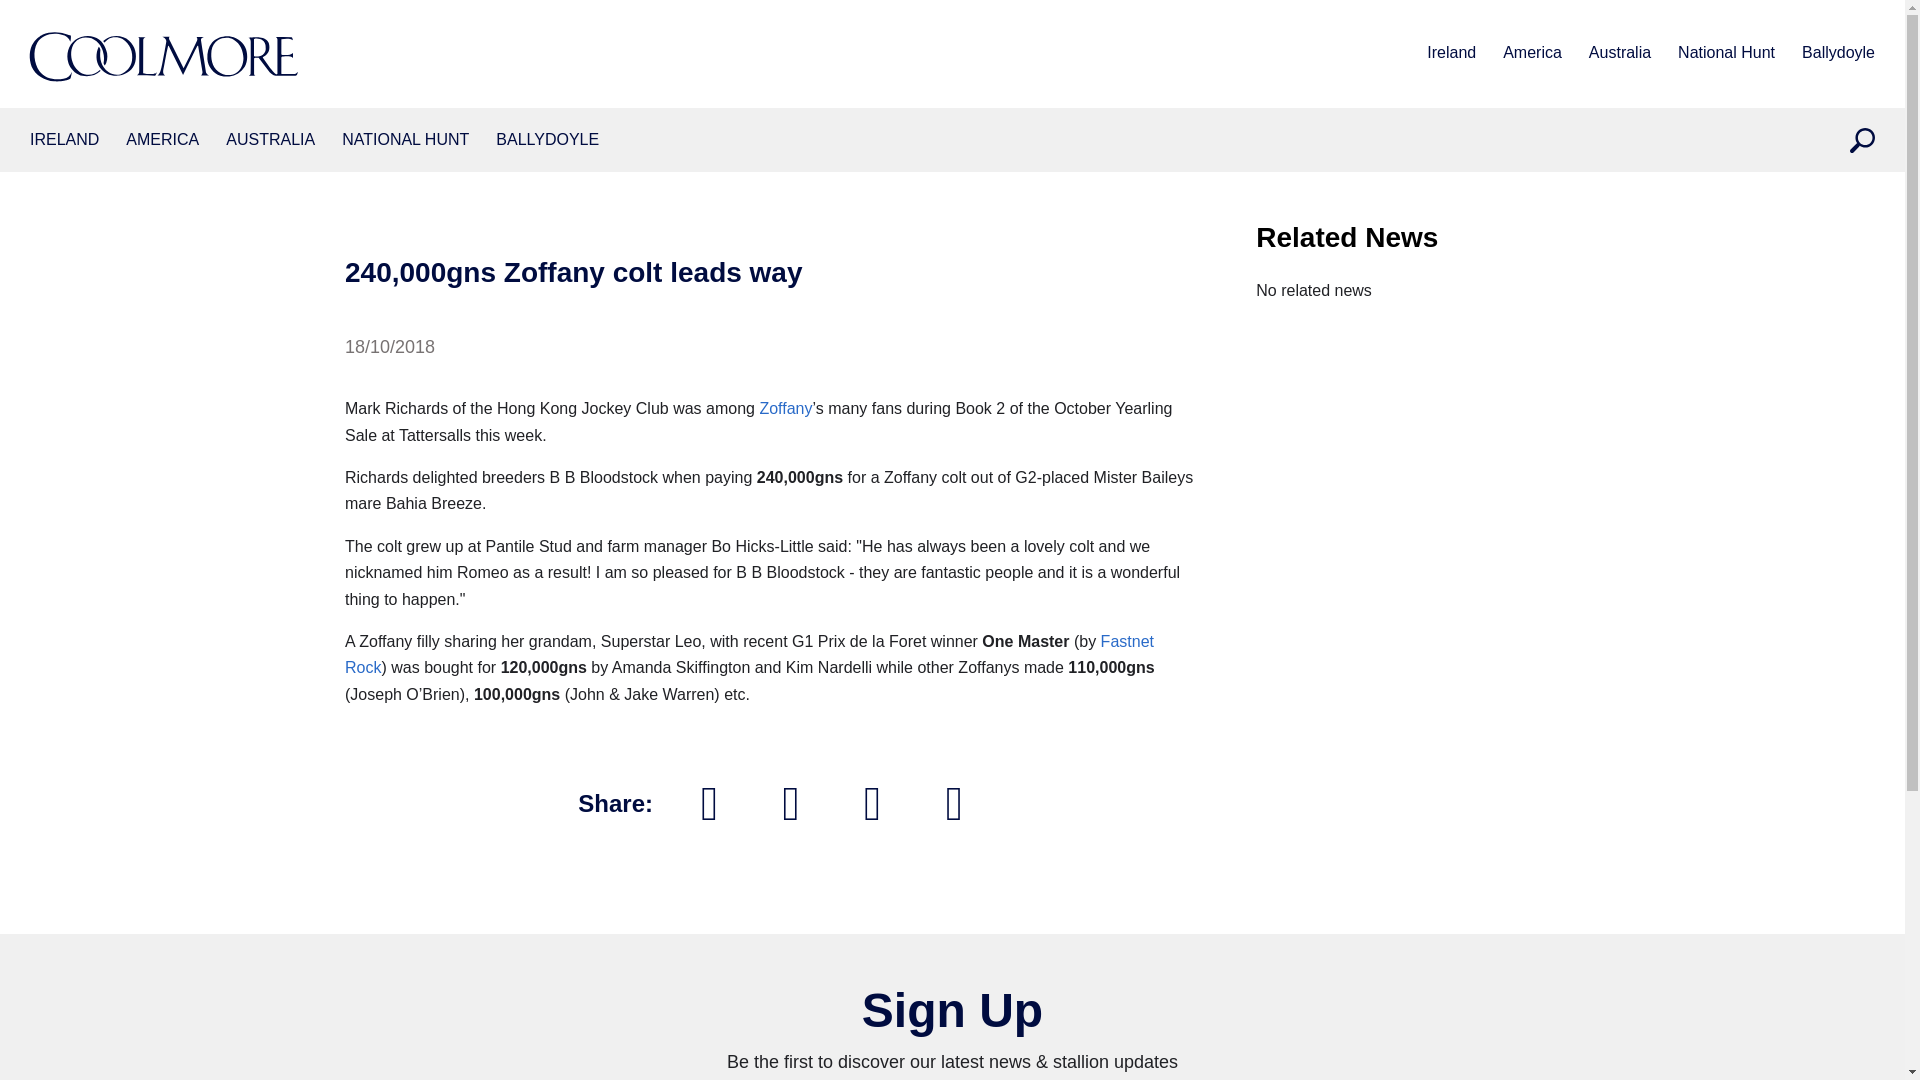  Describe the element at coordinates (1862, 140) in the screenshot. I see `icon-magCreated with Sketch.` at that location.